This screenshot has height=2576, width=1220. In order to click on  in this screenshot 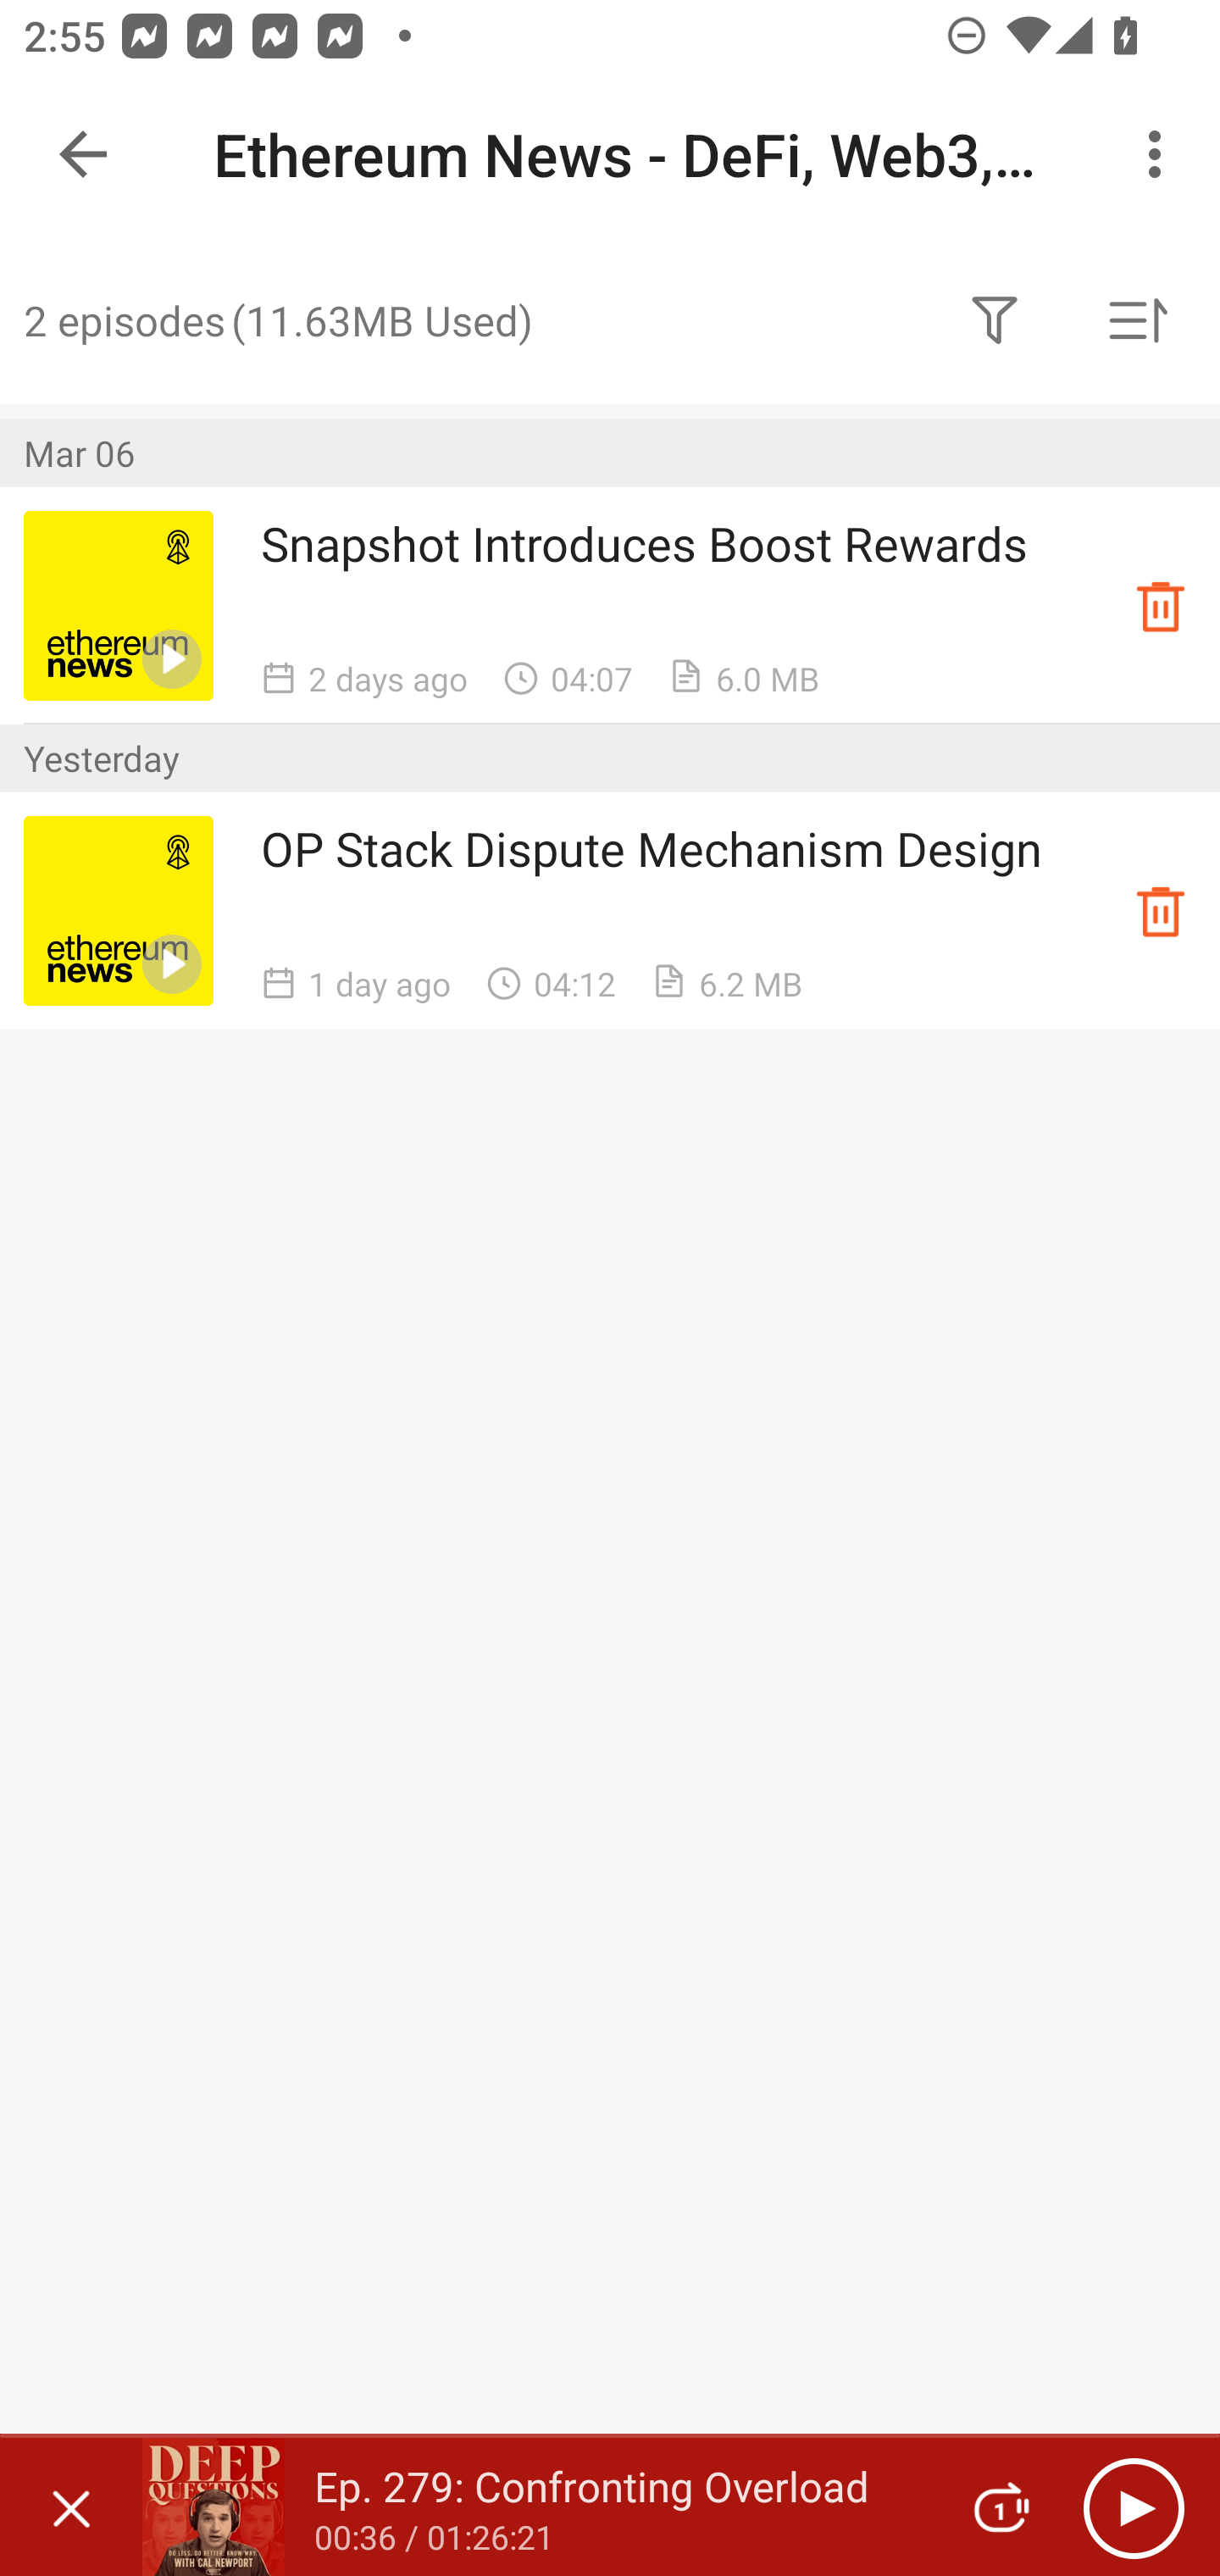, I will do `click(995, 320)`.